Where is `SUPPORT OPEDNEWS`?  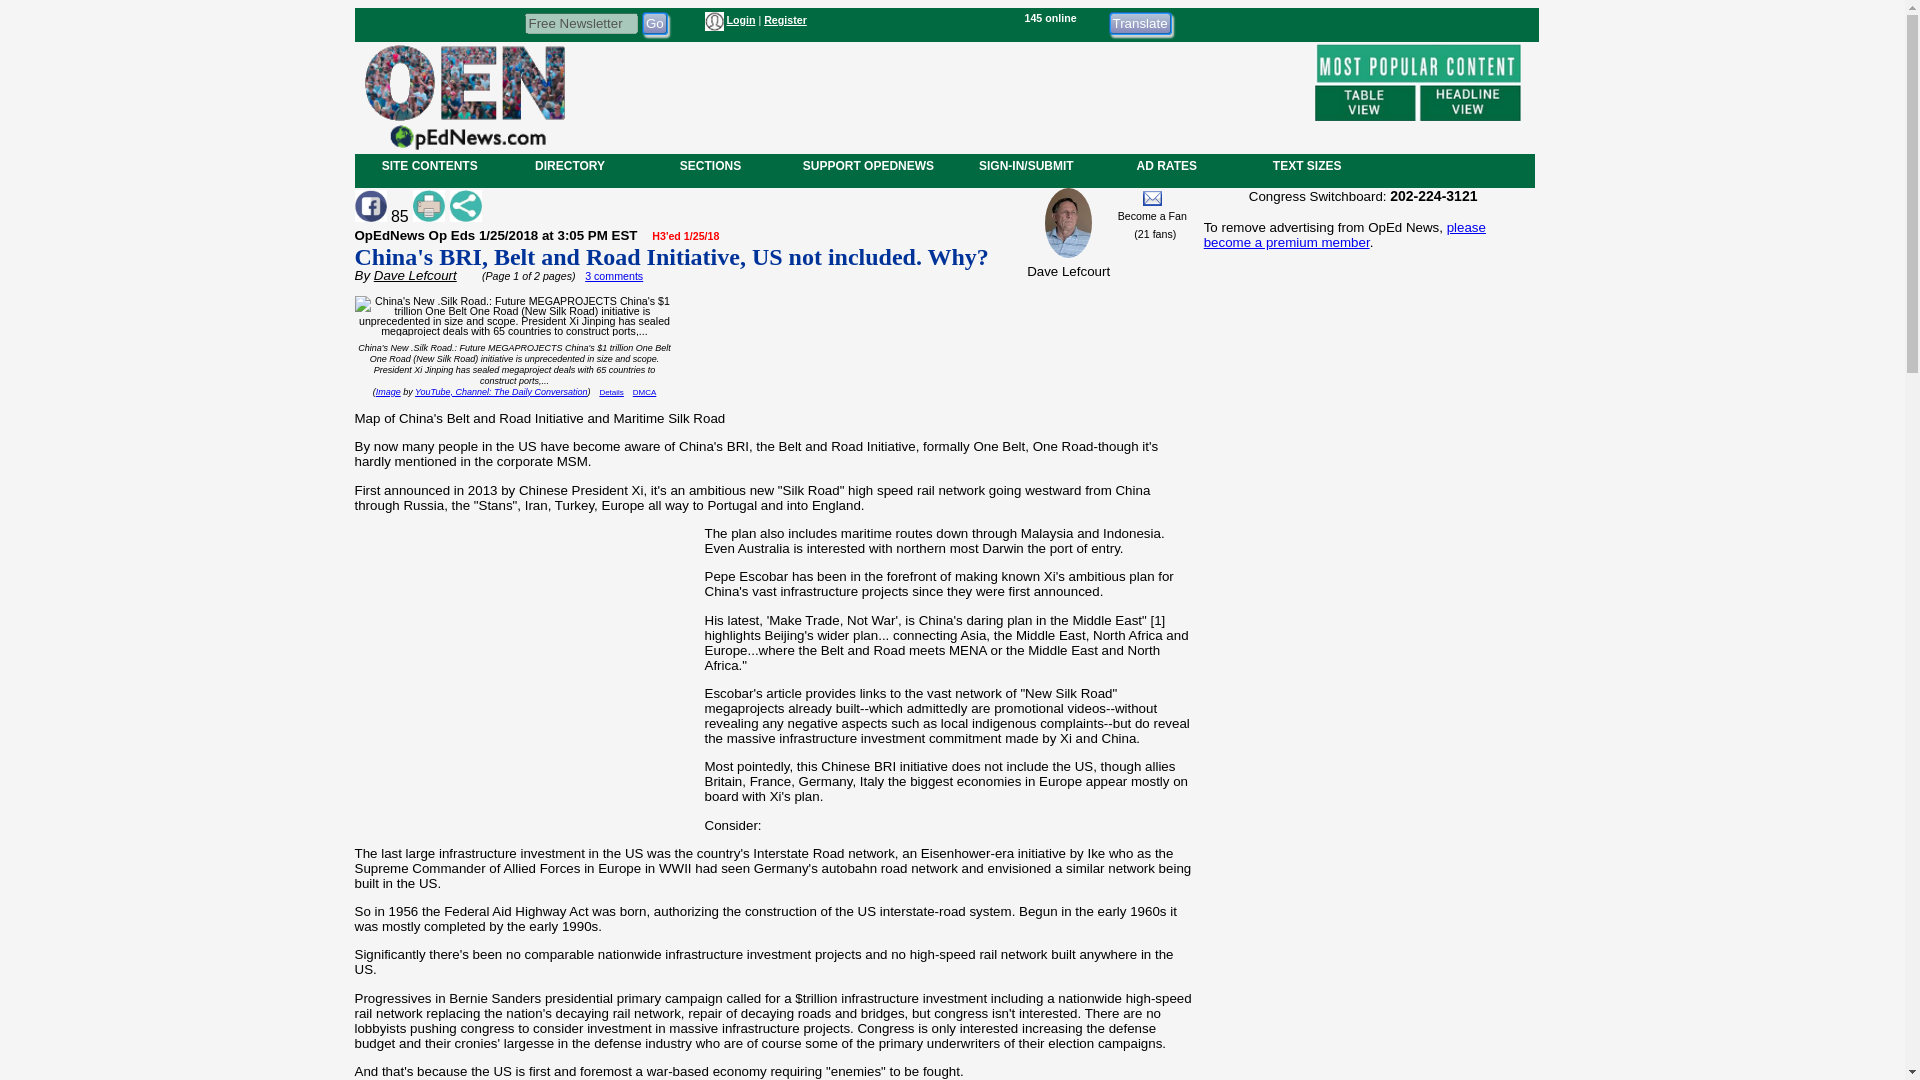 SUPPORT OPEDNEWS is located at coordinates (868, 165).